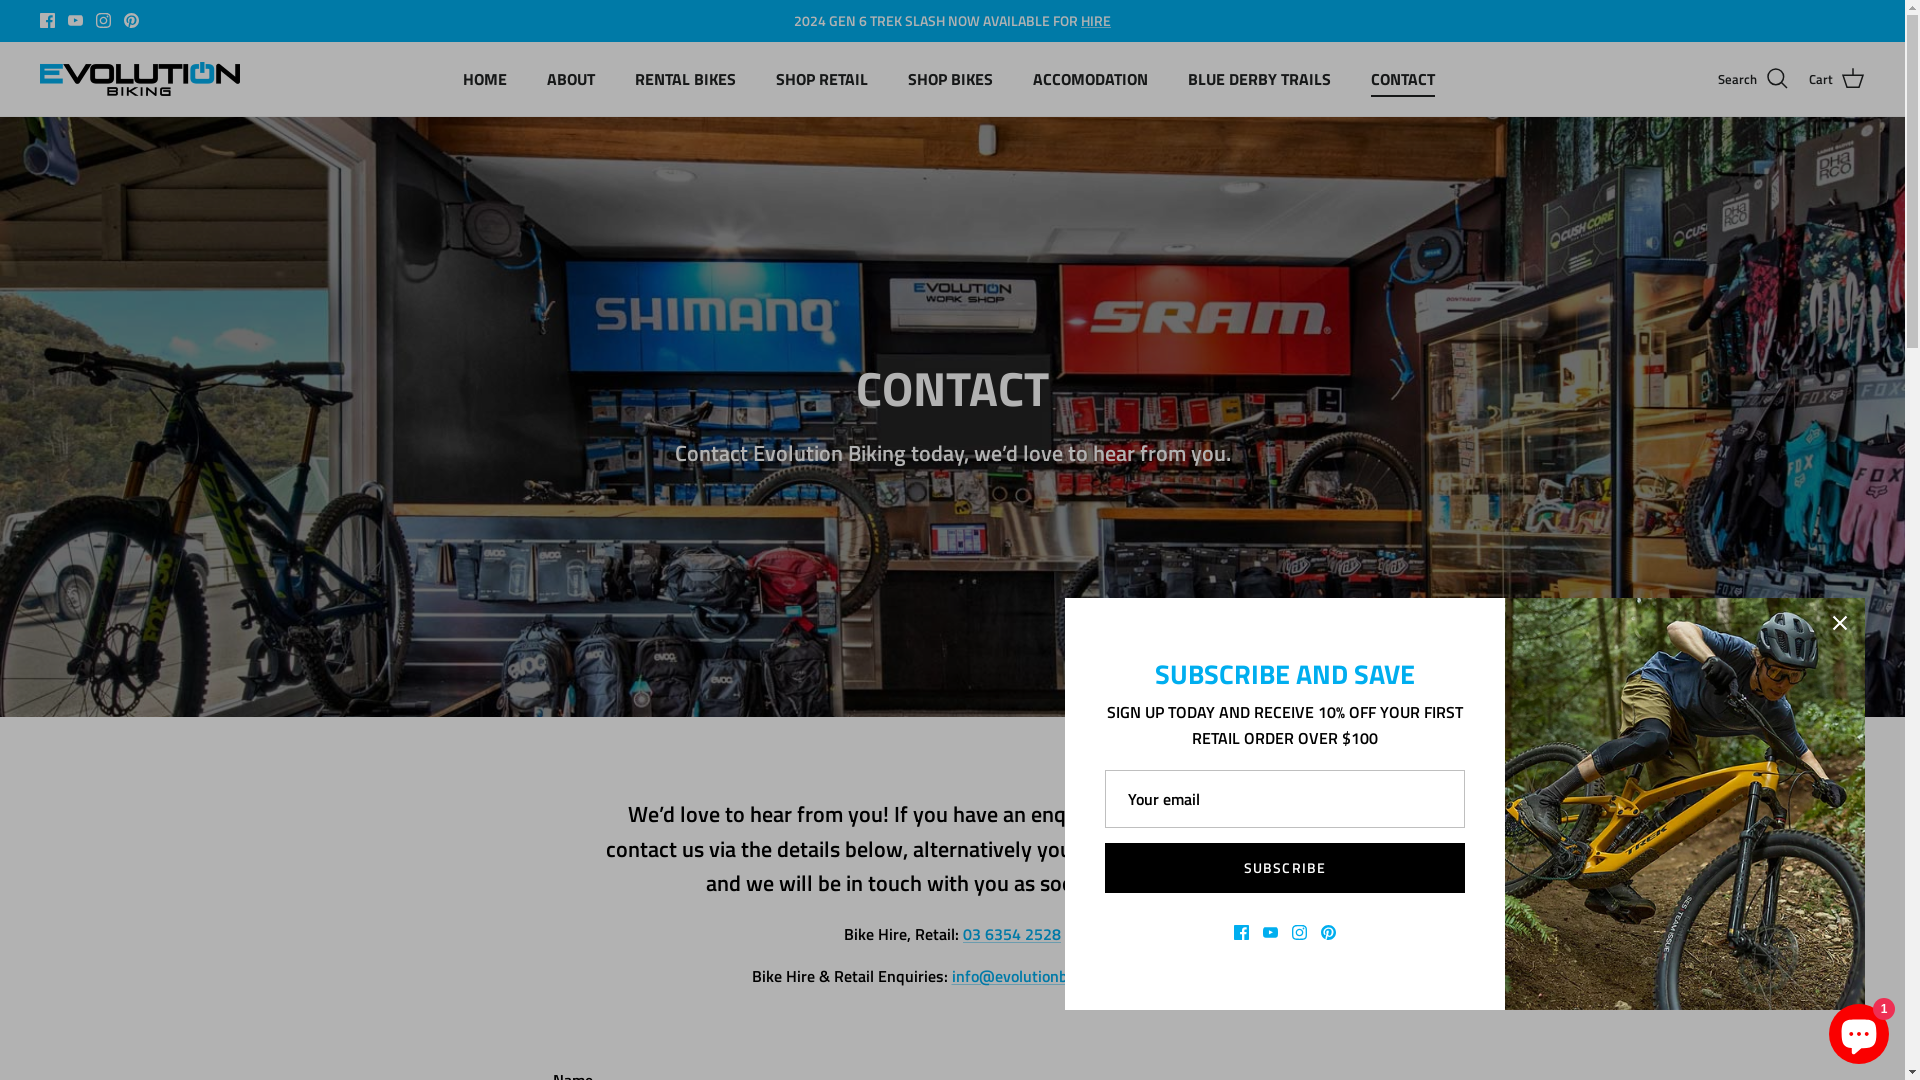 This screenshot has height=1080, width=1920. I want to click on Facebook, so click(48, 20).